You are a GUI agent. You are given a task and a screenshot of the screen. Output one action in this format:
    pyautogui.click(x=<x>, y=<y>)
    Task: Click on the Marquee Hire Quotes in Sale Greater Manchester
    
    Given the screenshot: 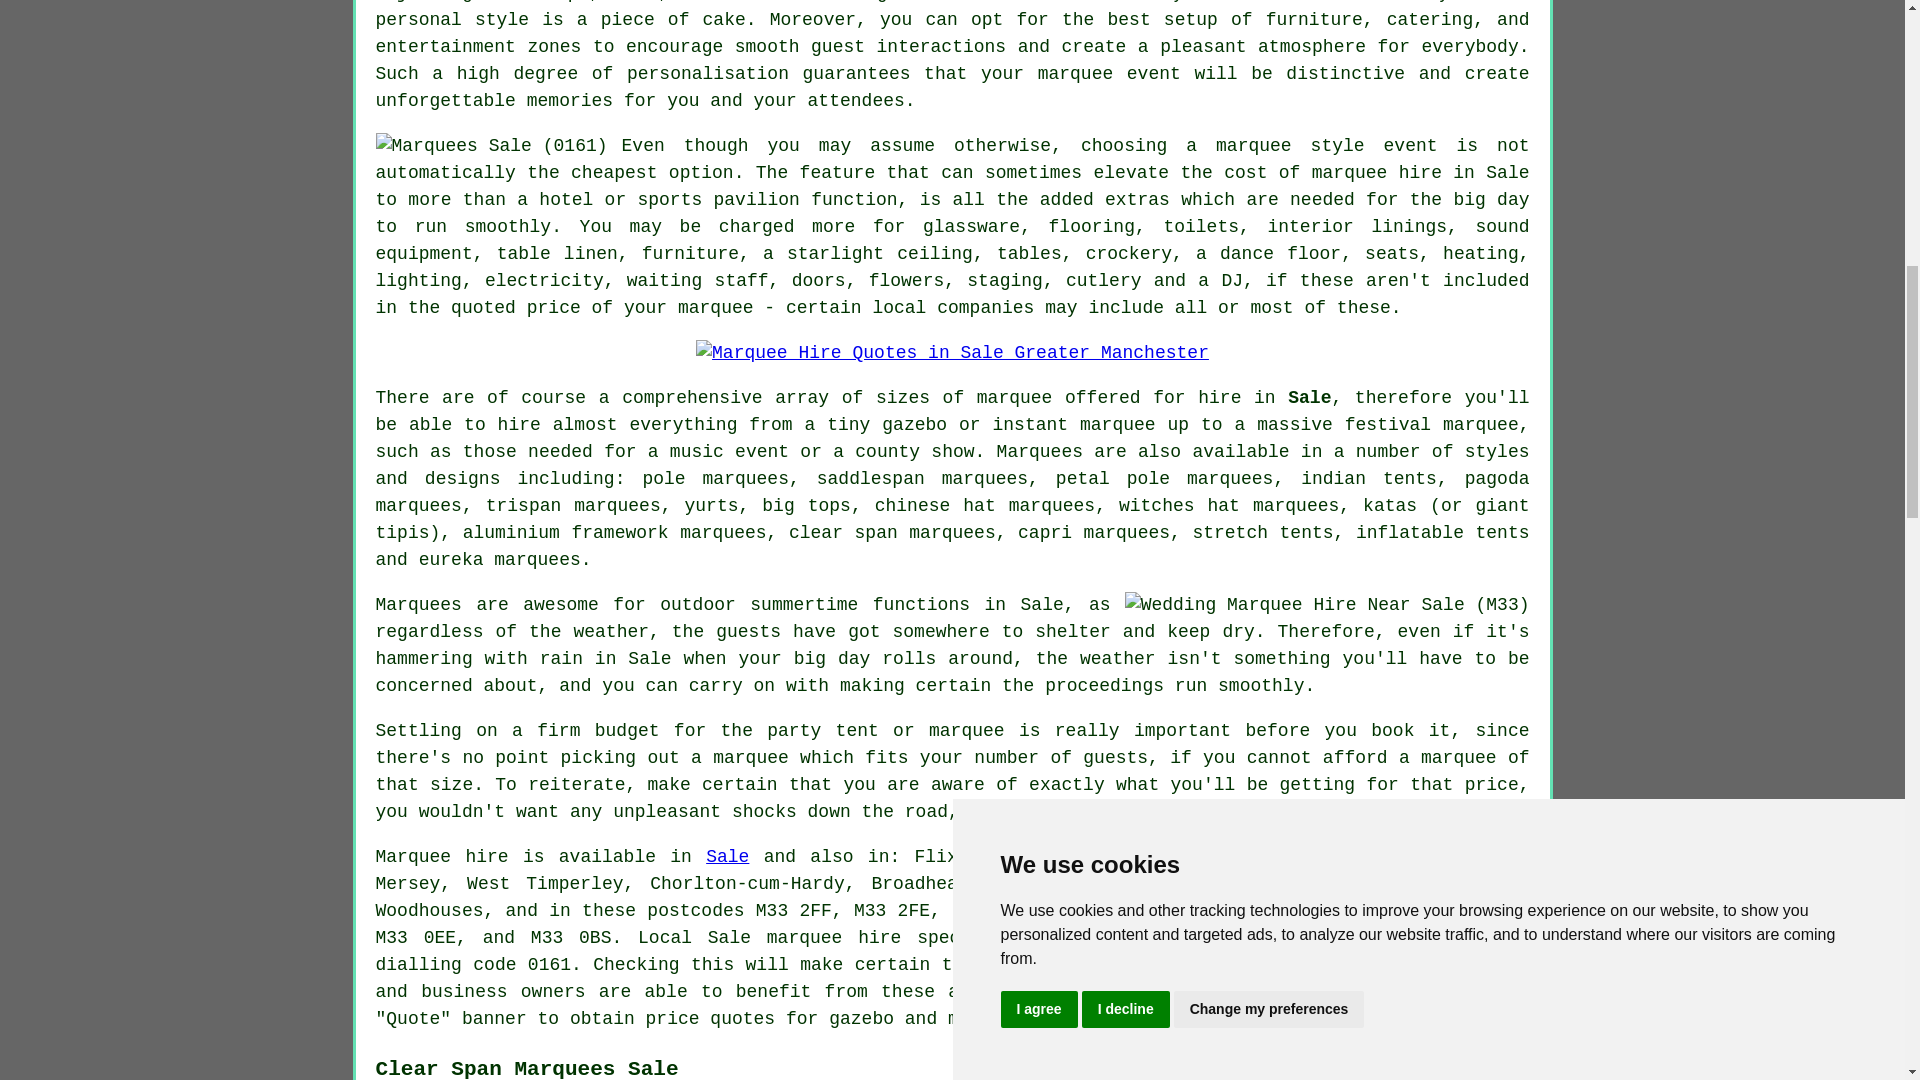 What is the action you would take?
    pyautogui.click(x=952, y=354)
    